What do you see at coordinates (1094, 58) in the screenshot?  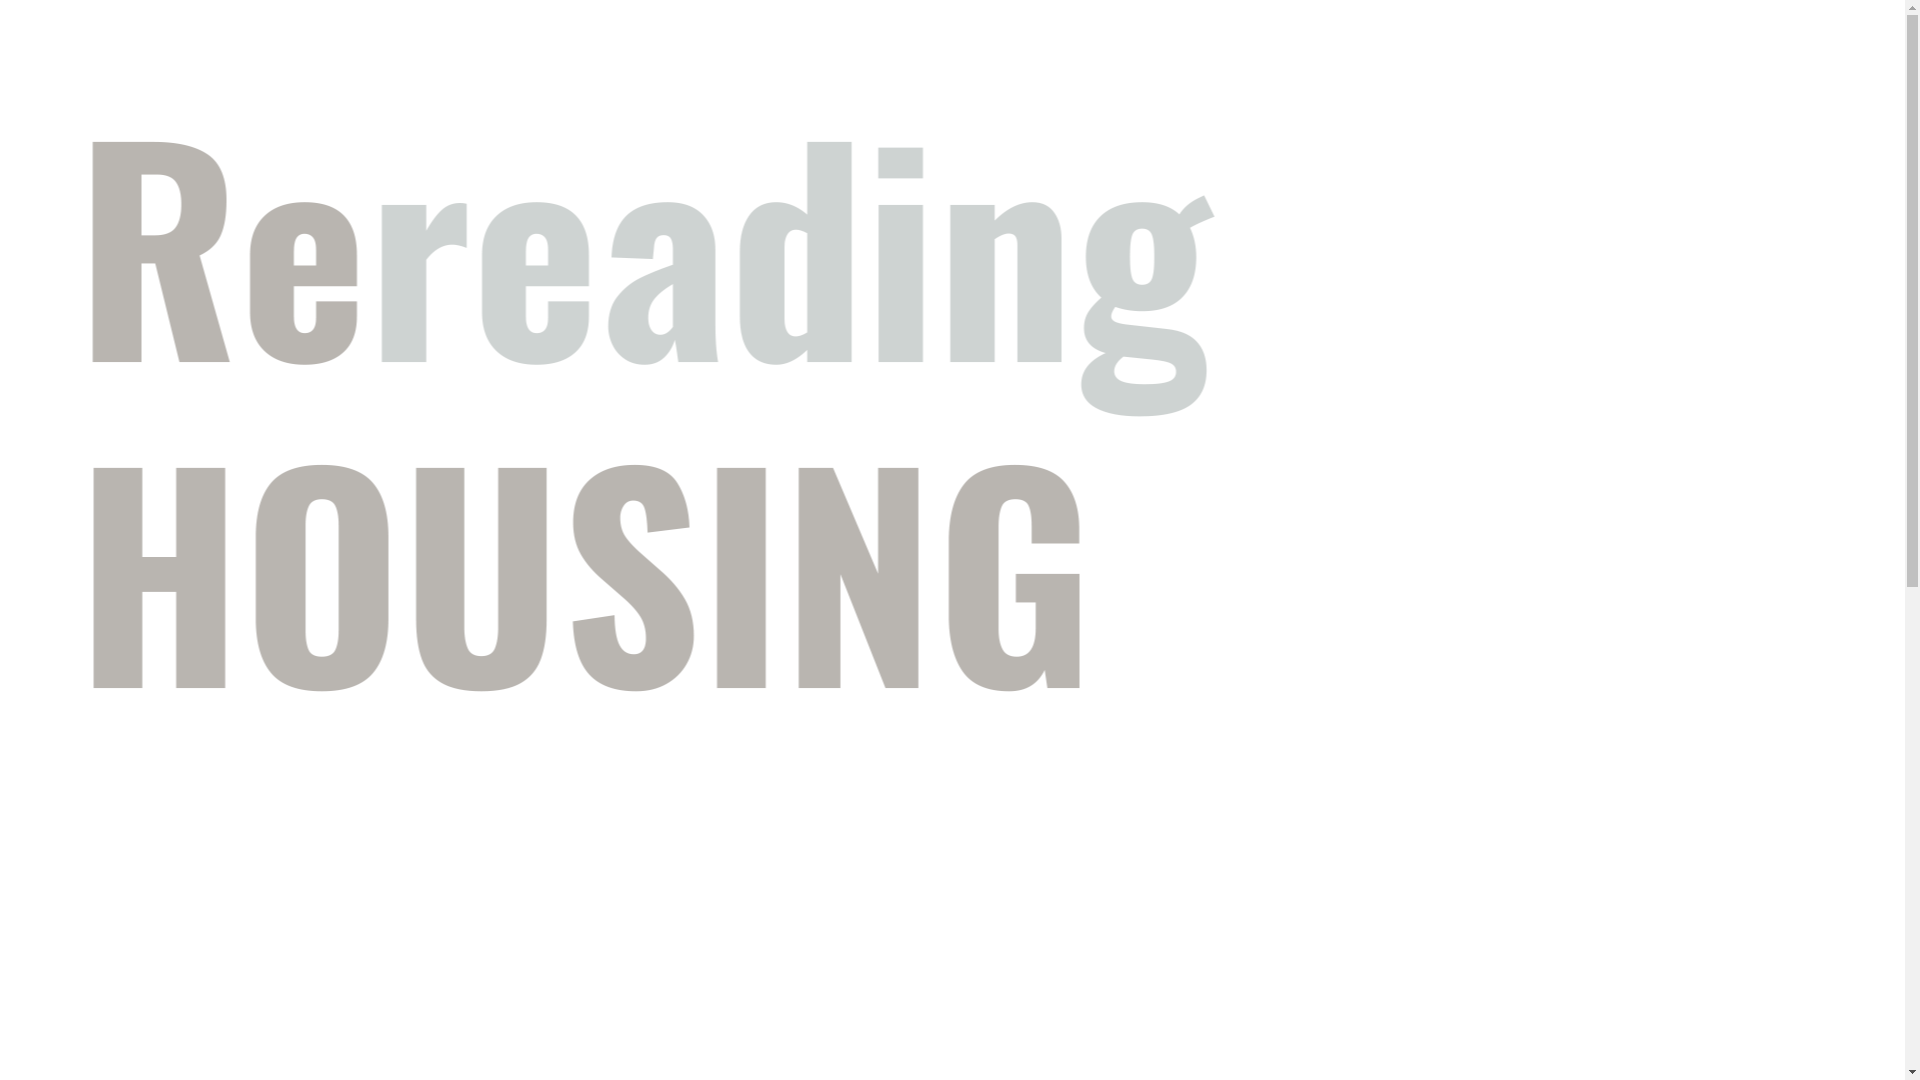 I see `About us` at bounding box center [1094, 58].